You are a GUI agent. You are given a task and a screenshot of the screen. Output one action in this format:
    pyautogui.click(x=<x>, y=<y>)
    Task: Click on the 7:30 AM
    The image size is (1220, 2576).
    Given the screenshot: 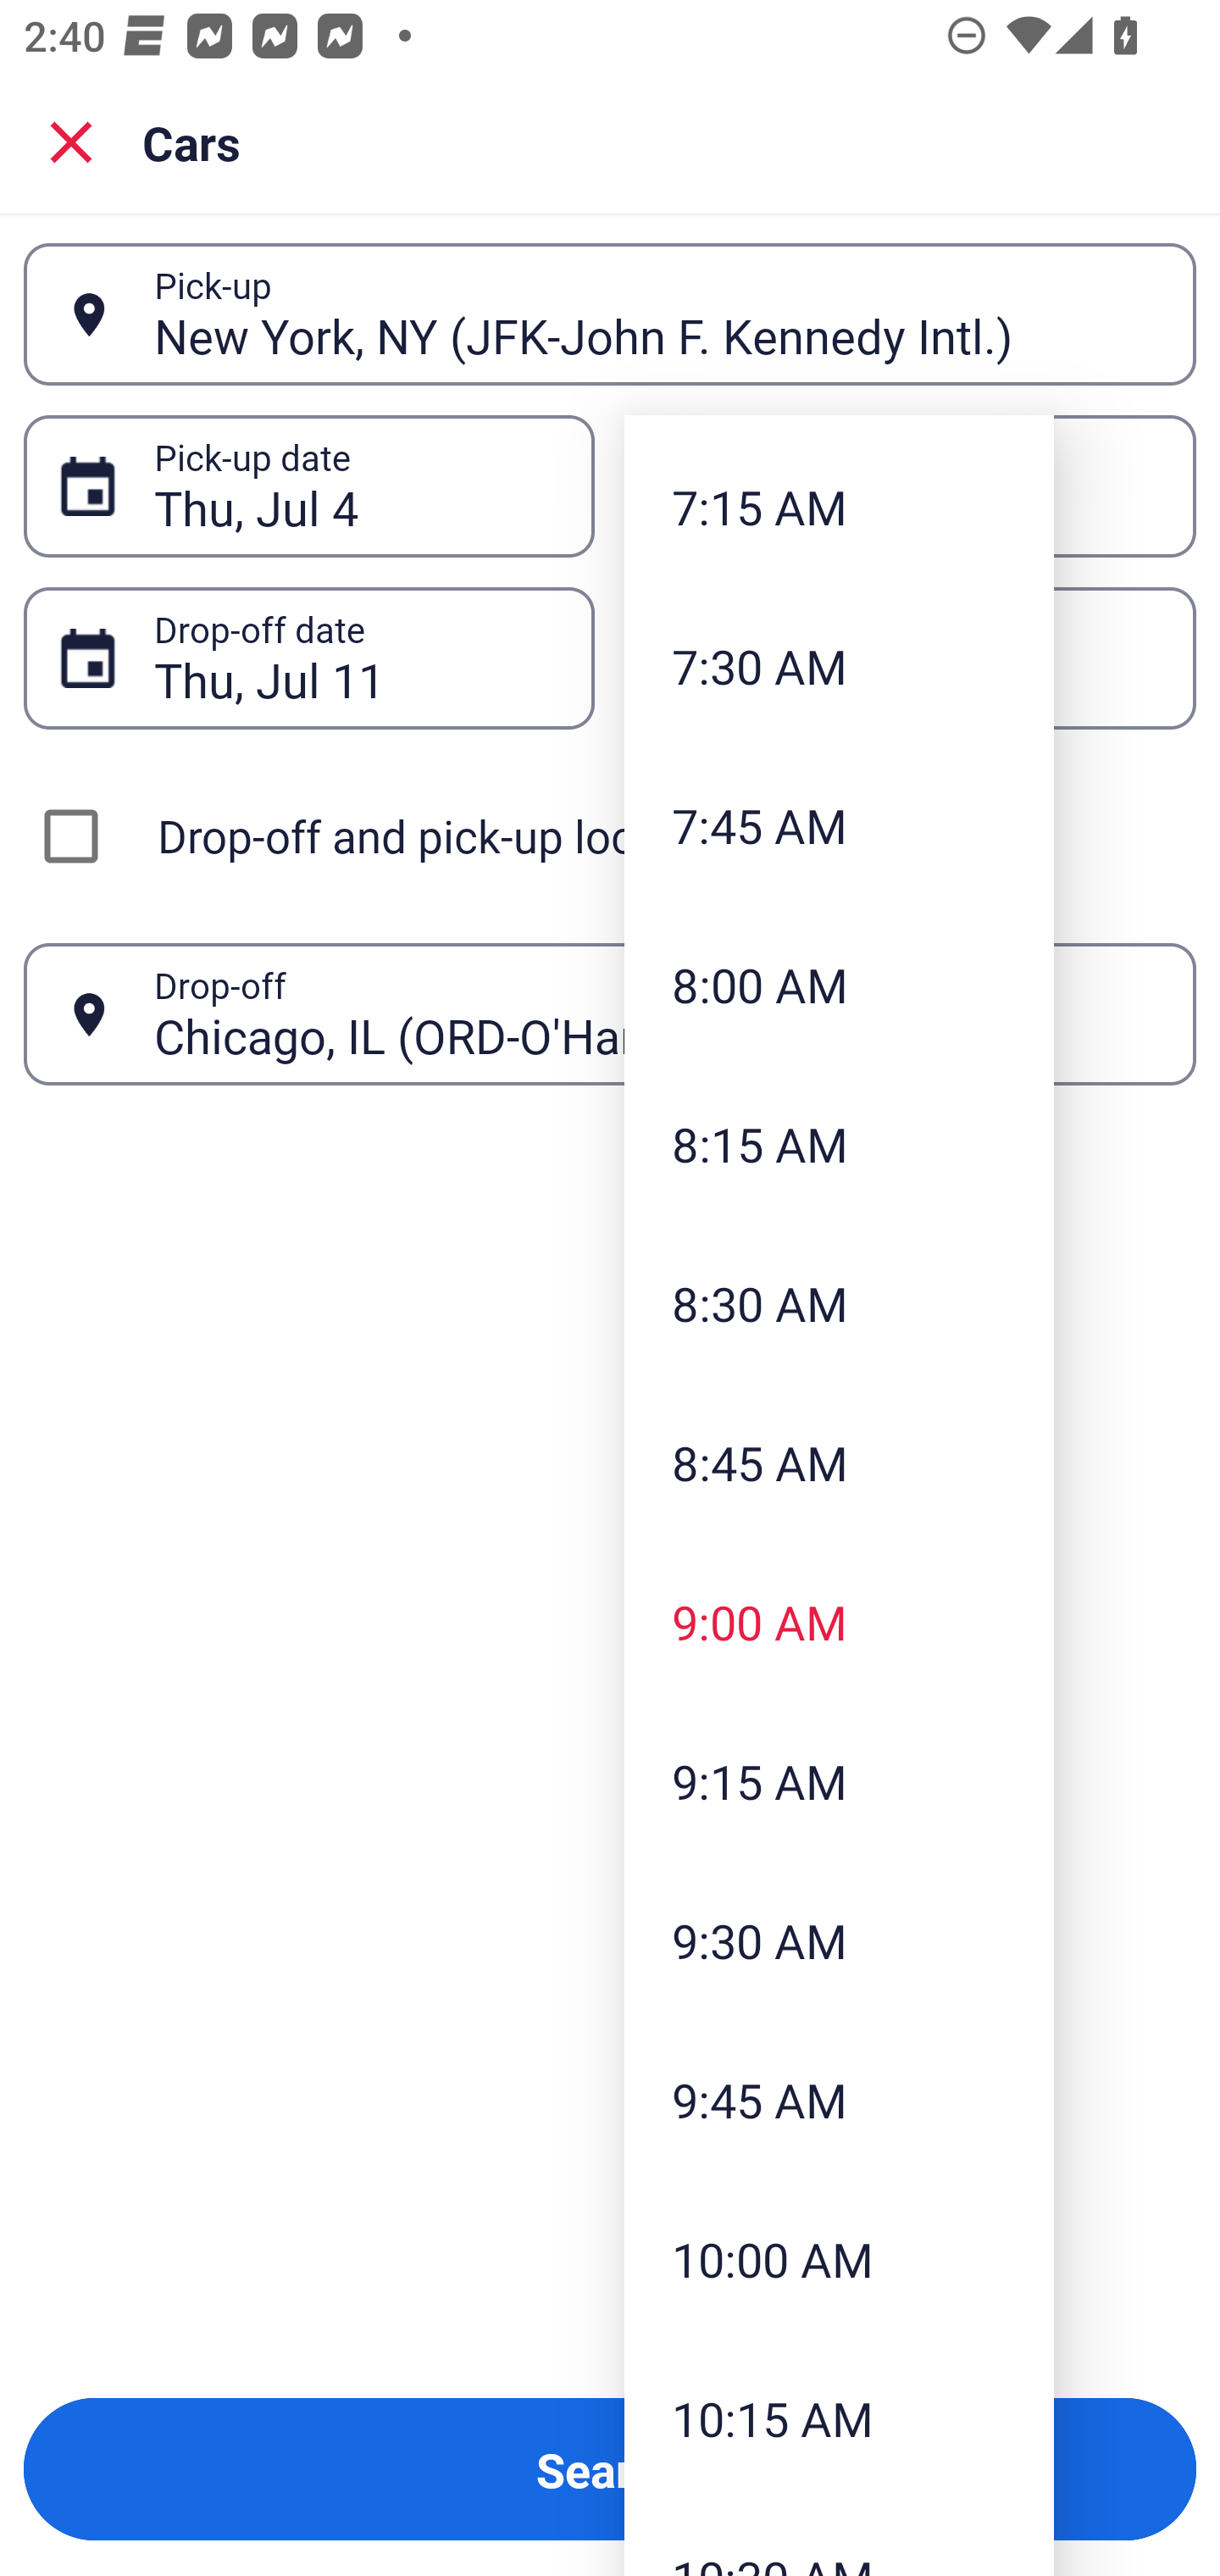 What is the action you would take?
    pyautogui.click(x=839, y=666)
    